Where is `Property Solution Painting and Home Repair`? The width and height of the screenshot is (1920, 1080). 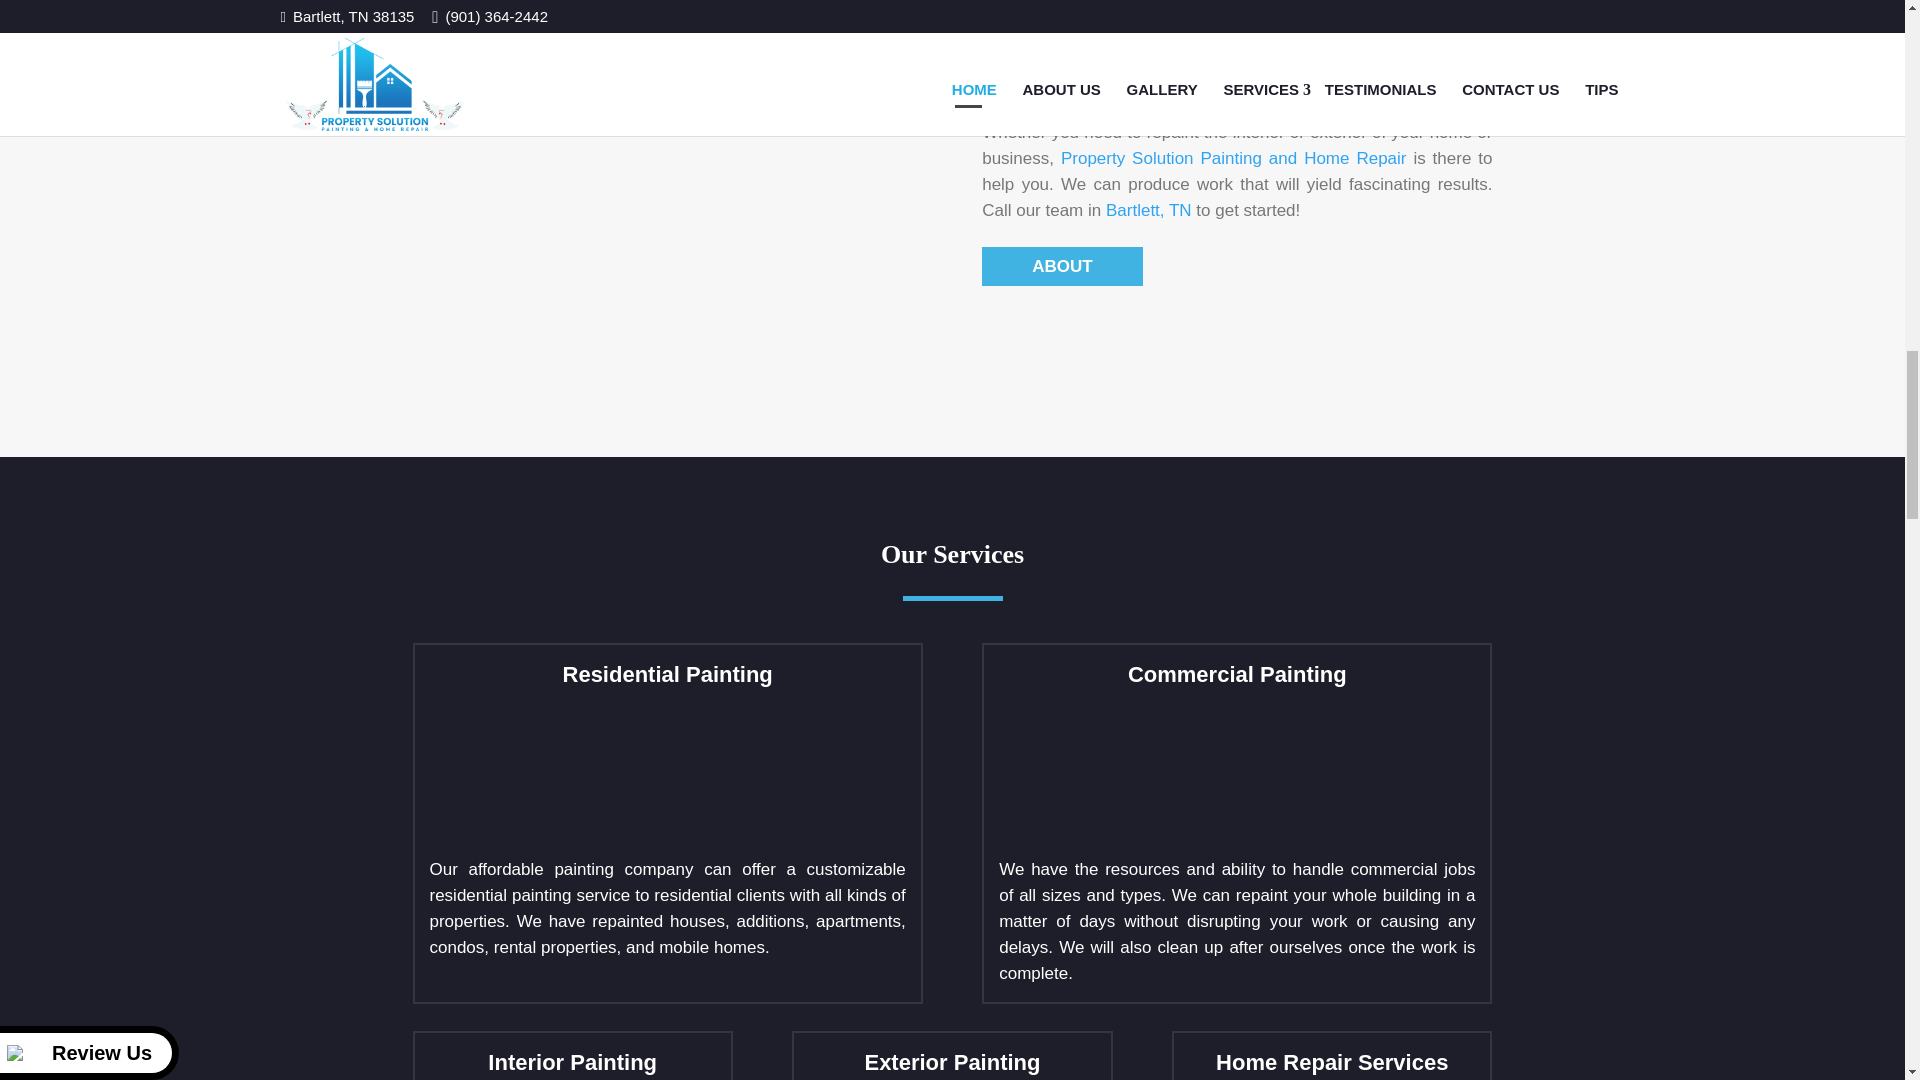
Property Solution Painting and Home Repair is located at coordinates (1234, 158).